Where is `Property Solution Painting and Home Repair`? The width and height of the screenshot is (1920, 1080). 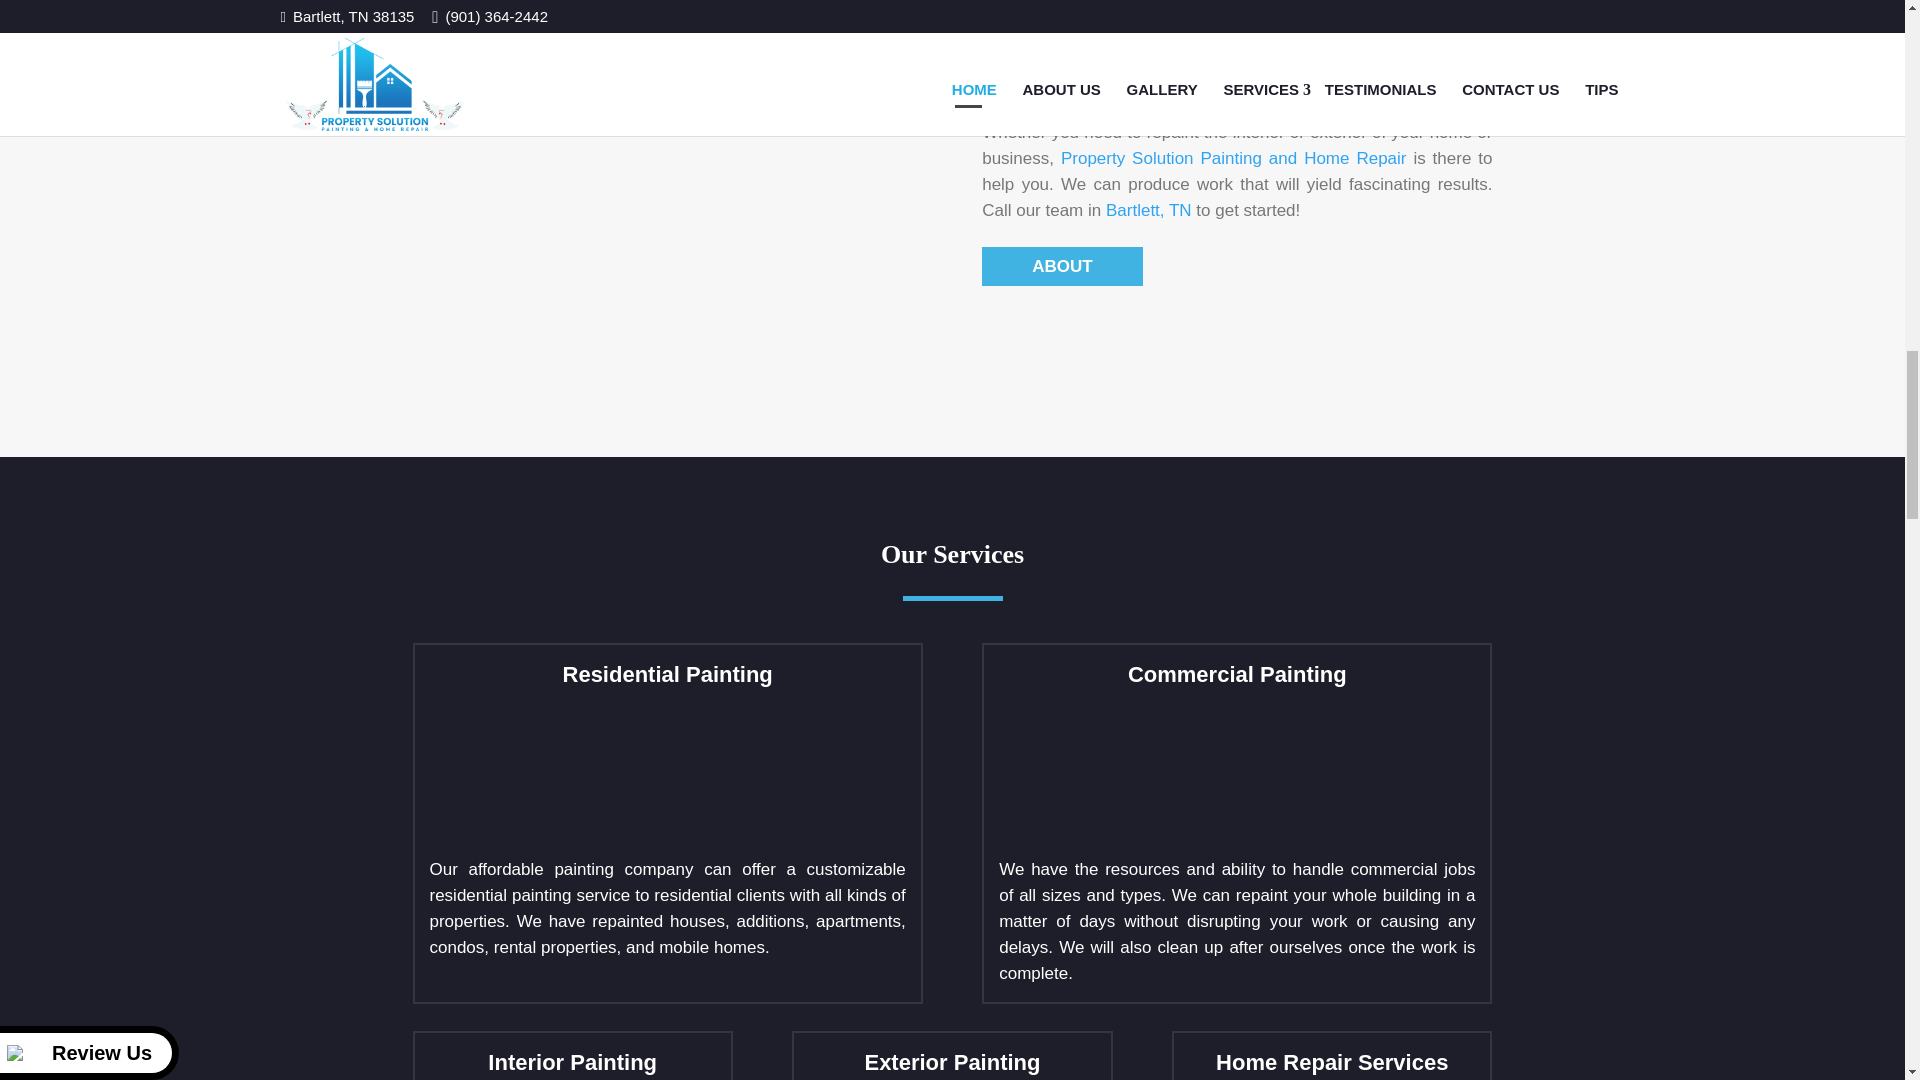
Property Solution Painting and Home Repair is located at coordinates (1234, 158).